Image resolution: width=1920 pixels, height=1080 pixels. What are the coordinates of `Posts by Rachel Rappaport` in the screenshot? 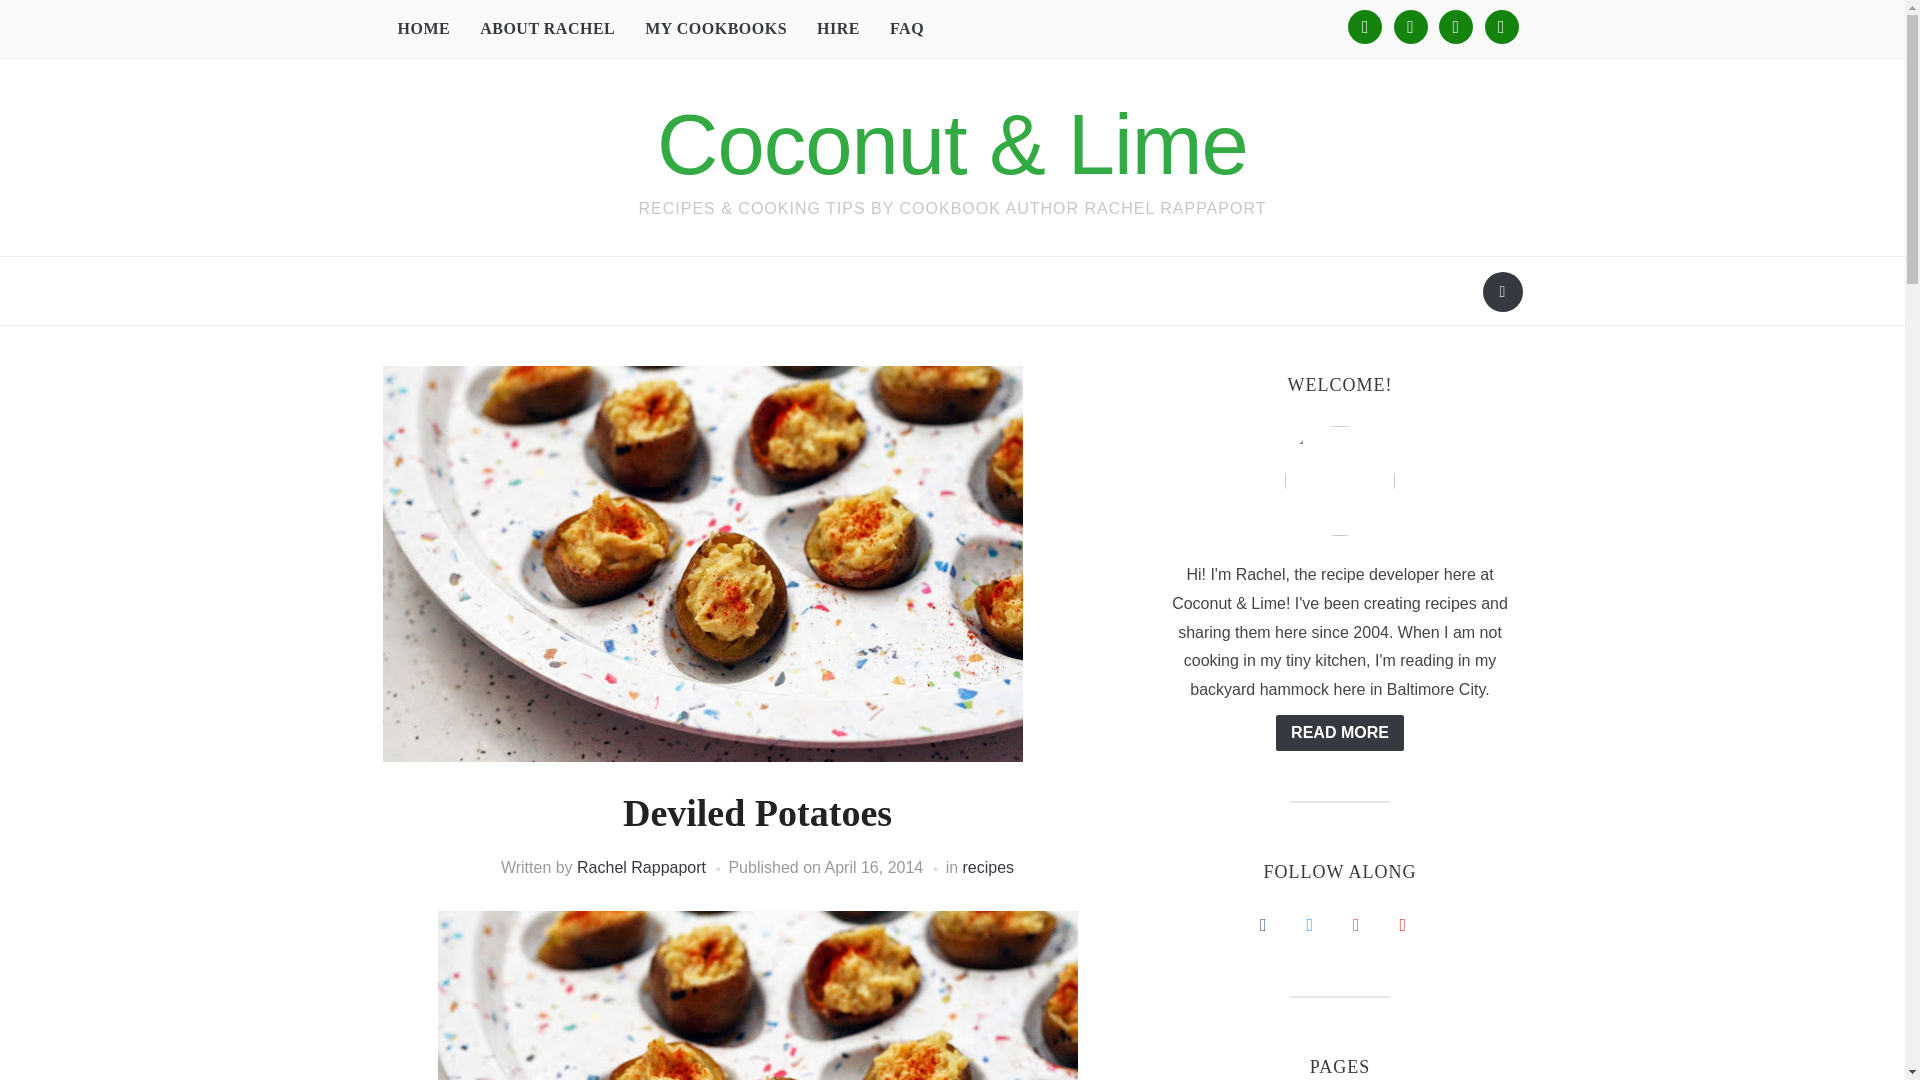 It's located at (642, 866).